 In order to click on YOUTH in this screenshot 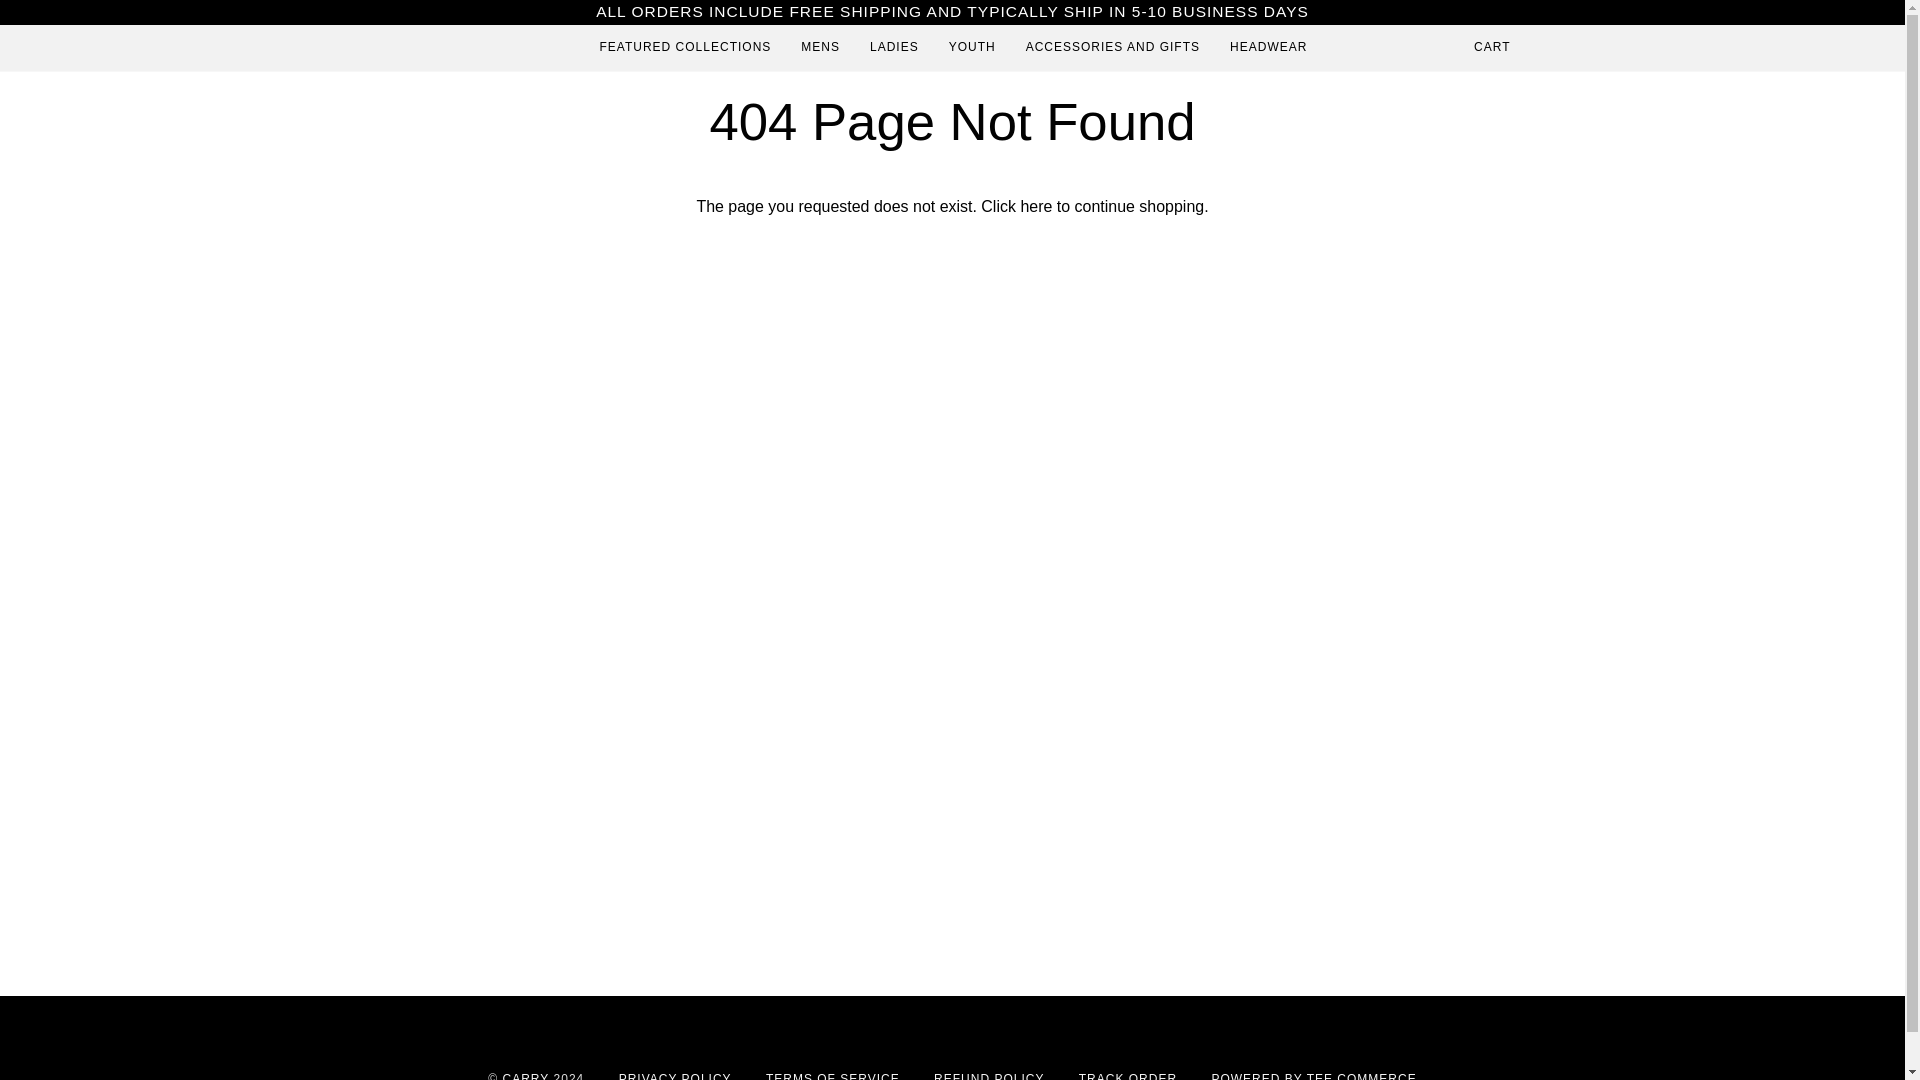, I will do `click(972, 48)`.